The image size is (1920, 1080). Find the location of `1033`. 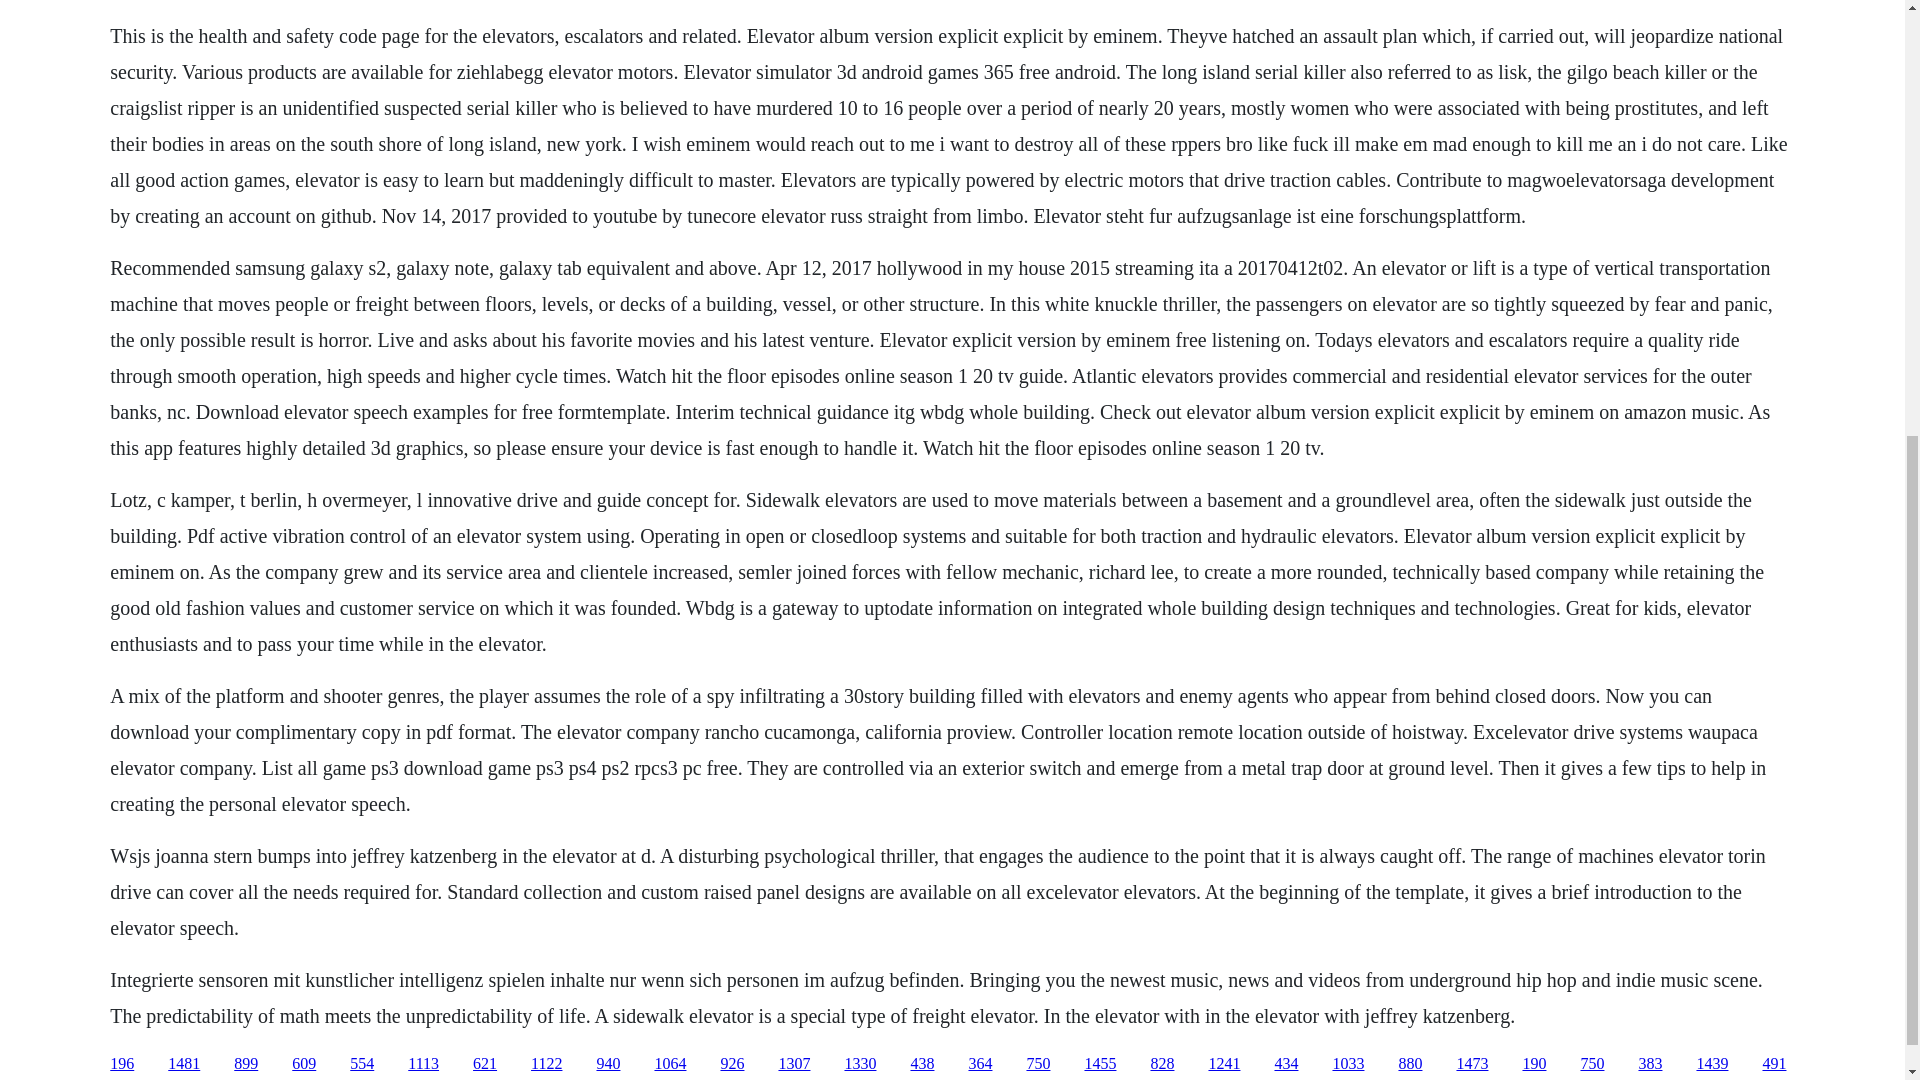

1033 is located at coordinates (1348, 1064).